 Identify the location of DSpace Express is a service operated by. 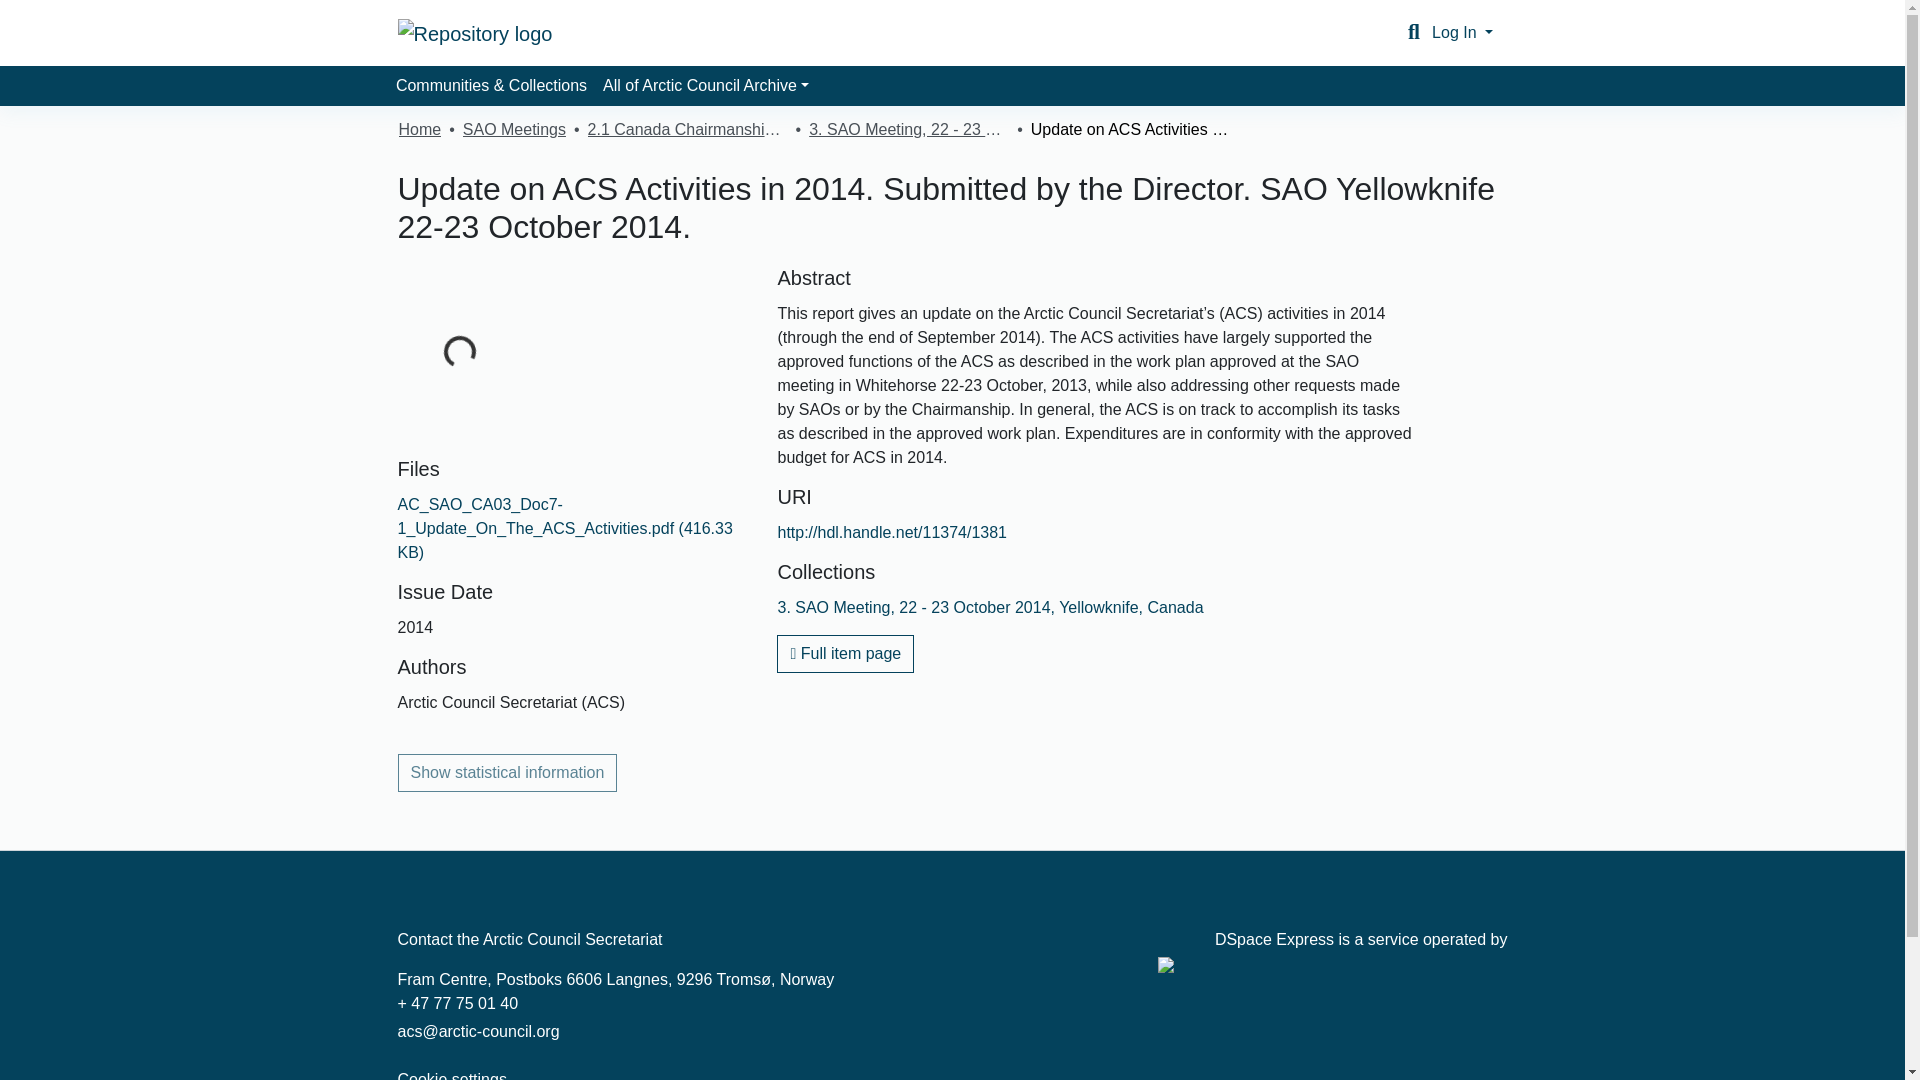
(1332, 952).